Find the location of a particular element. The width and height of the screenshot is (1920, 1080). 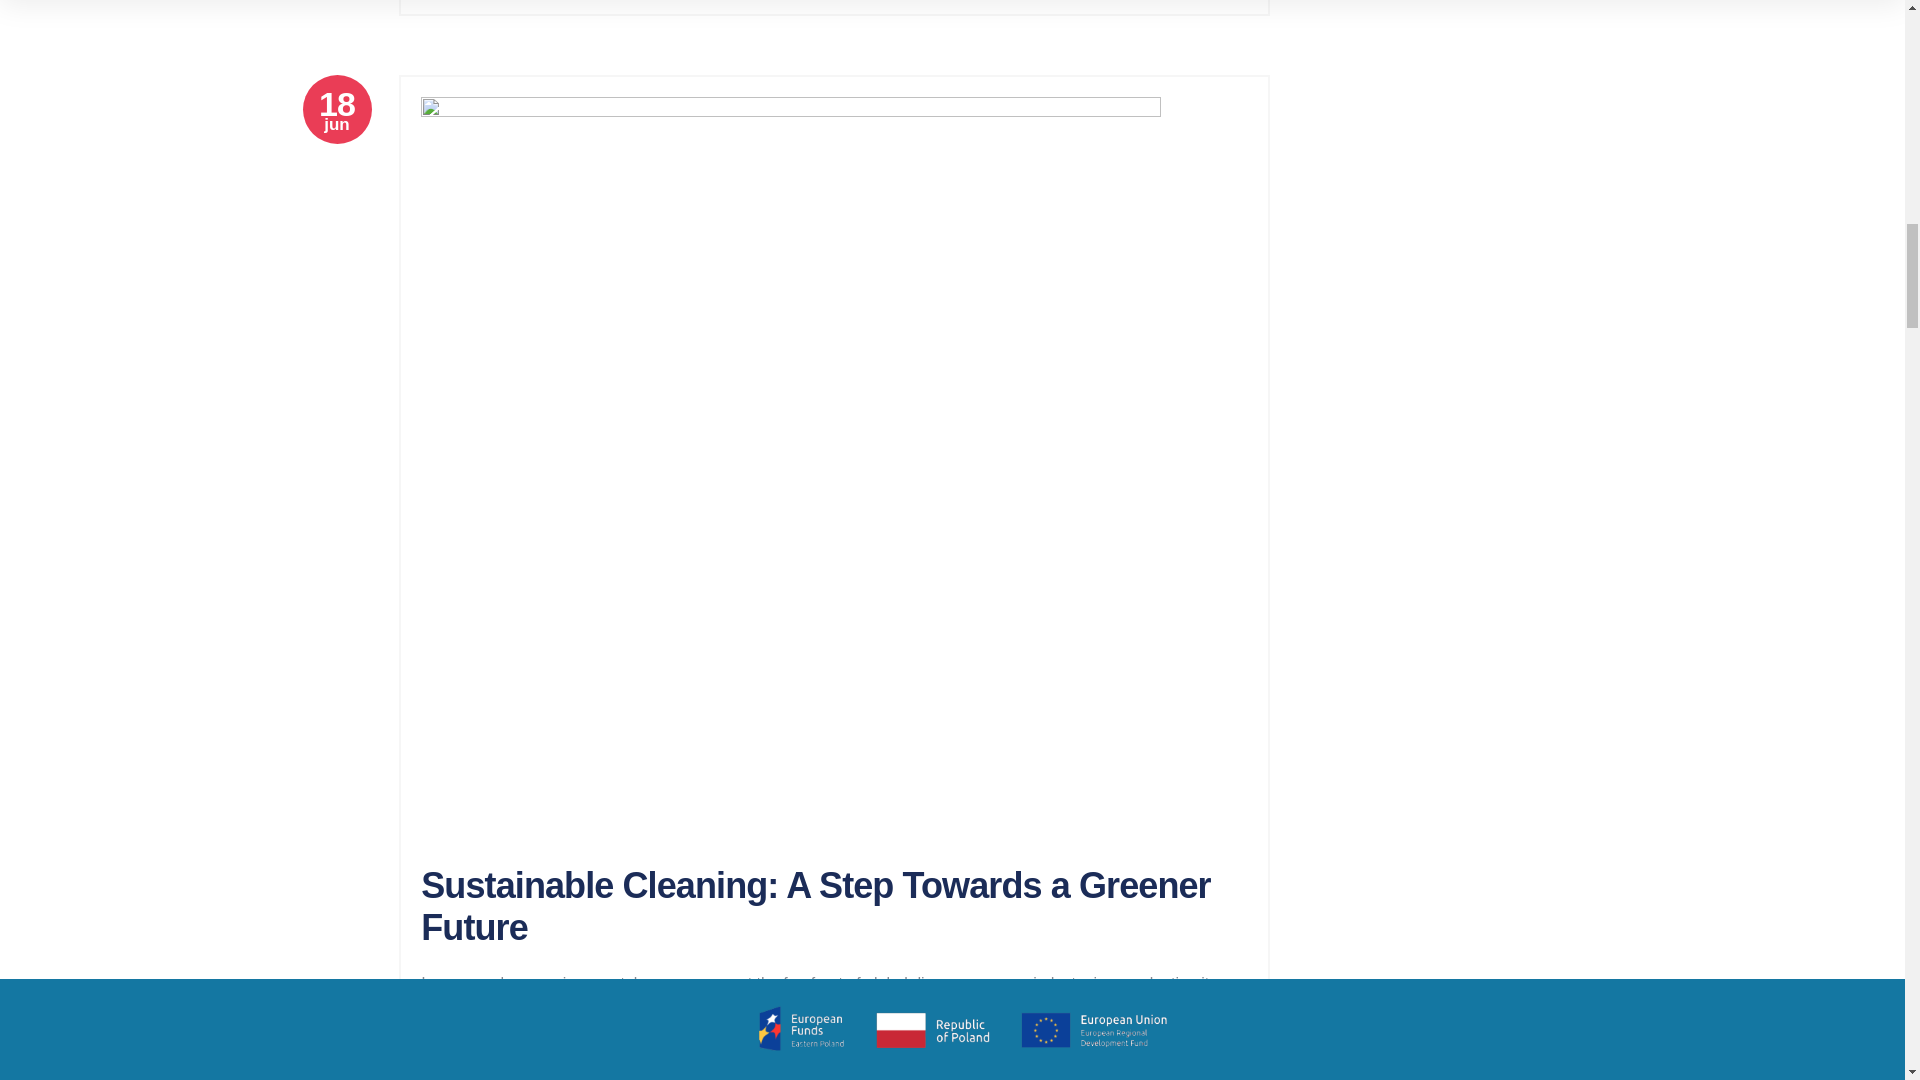

Sustainable Cleaning: A Step Towards a Greener Future is located at coordinates (814, 906).